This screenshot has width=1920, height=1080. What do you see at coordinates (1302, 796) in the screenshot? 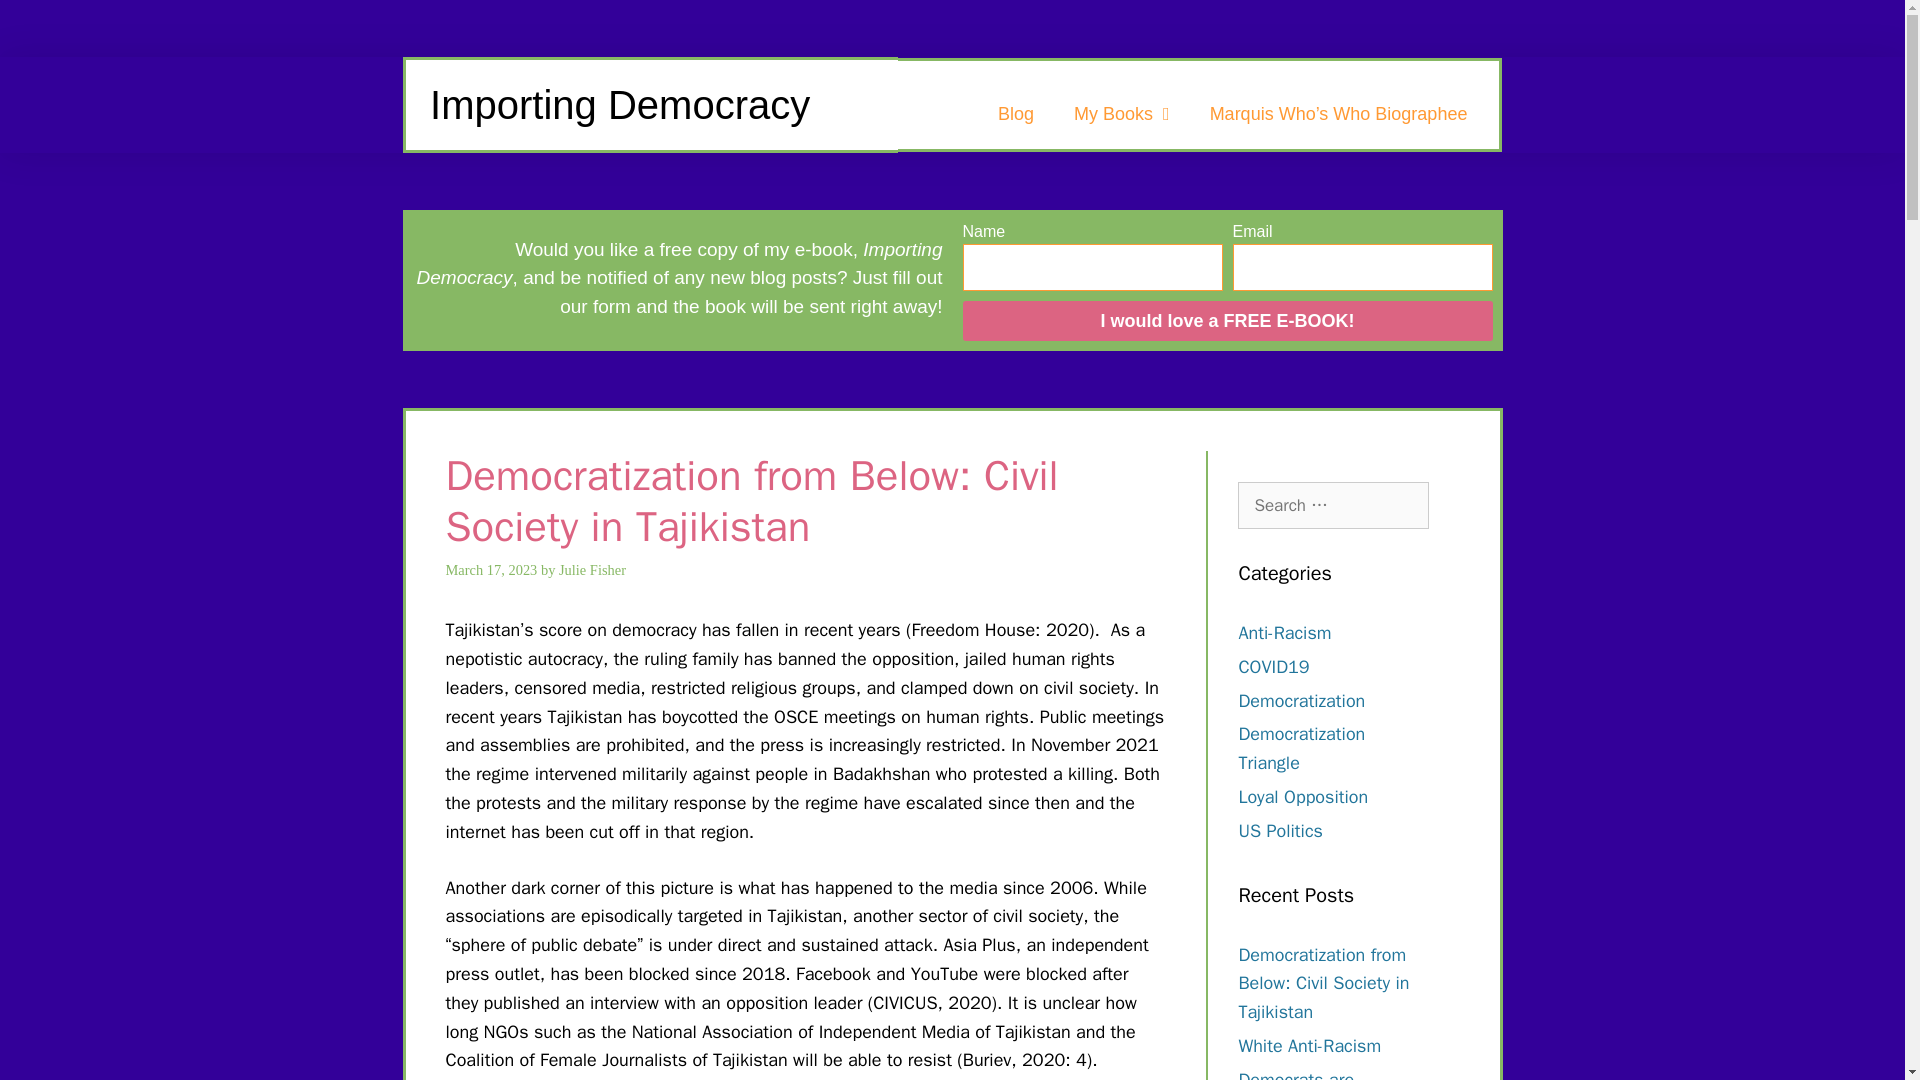
I see `Loyal Opposition` at bounding box center [1302, 796].